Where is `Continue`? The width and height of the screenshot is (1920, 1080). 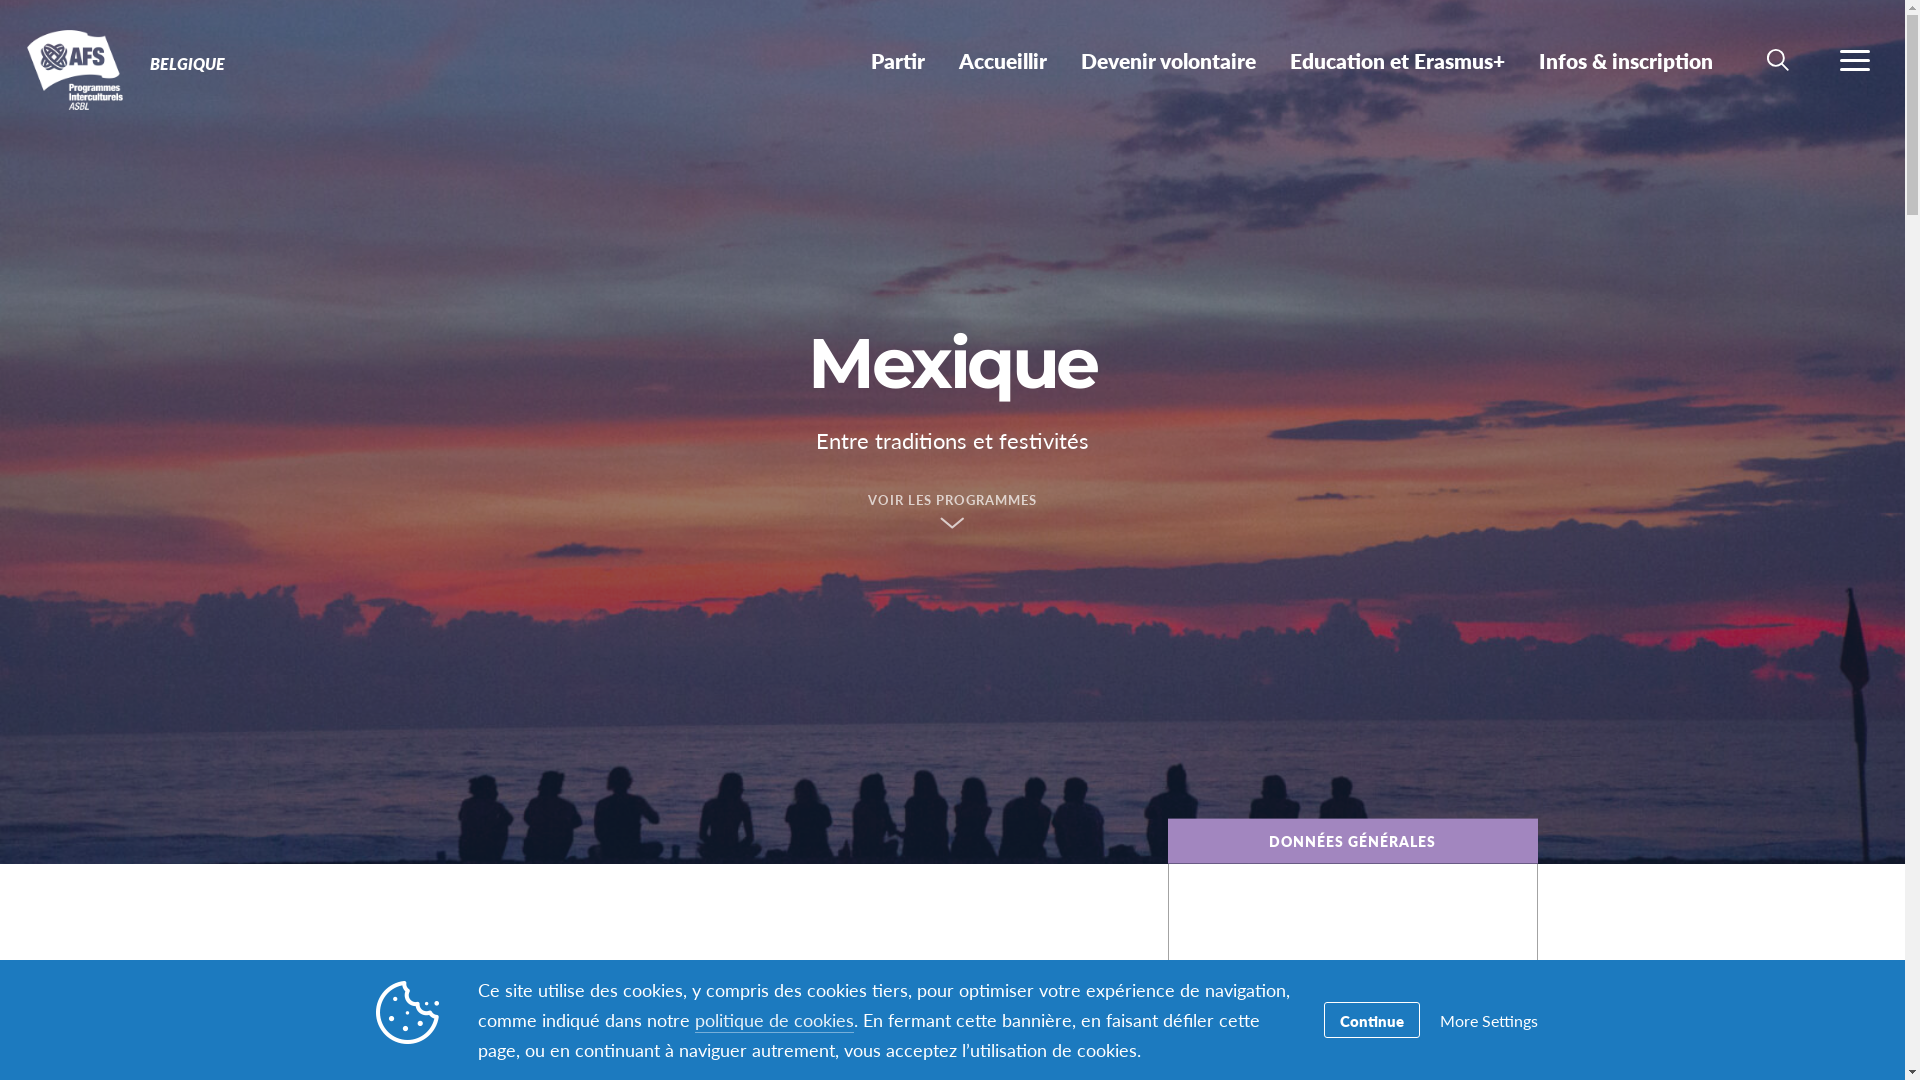 Continue is located at coordinates (1372, 1020).